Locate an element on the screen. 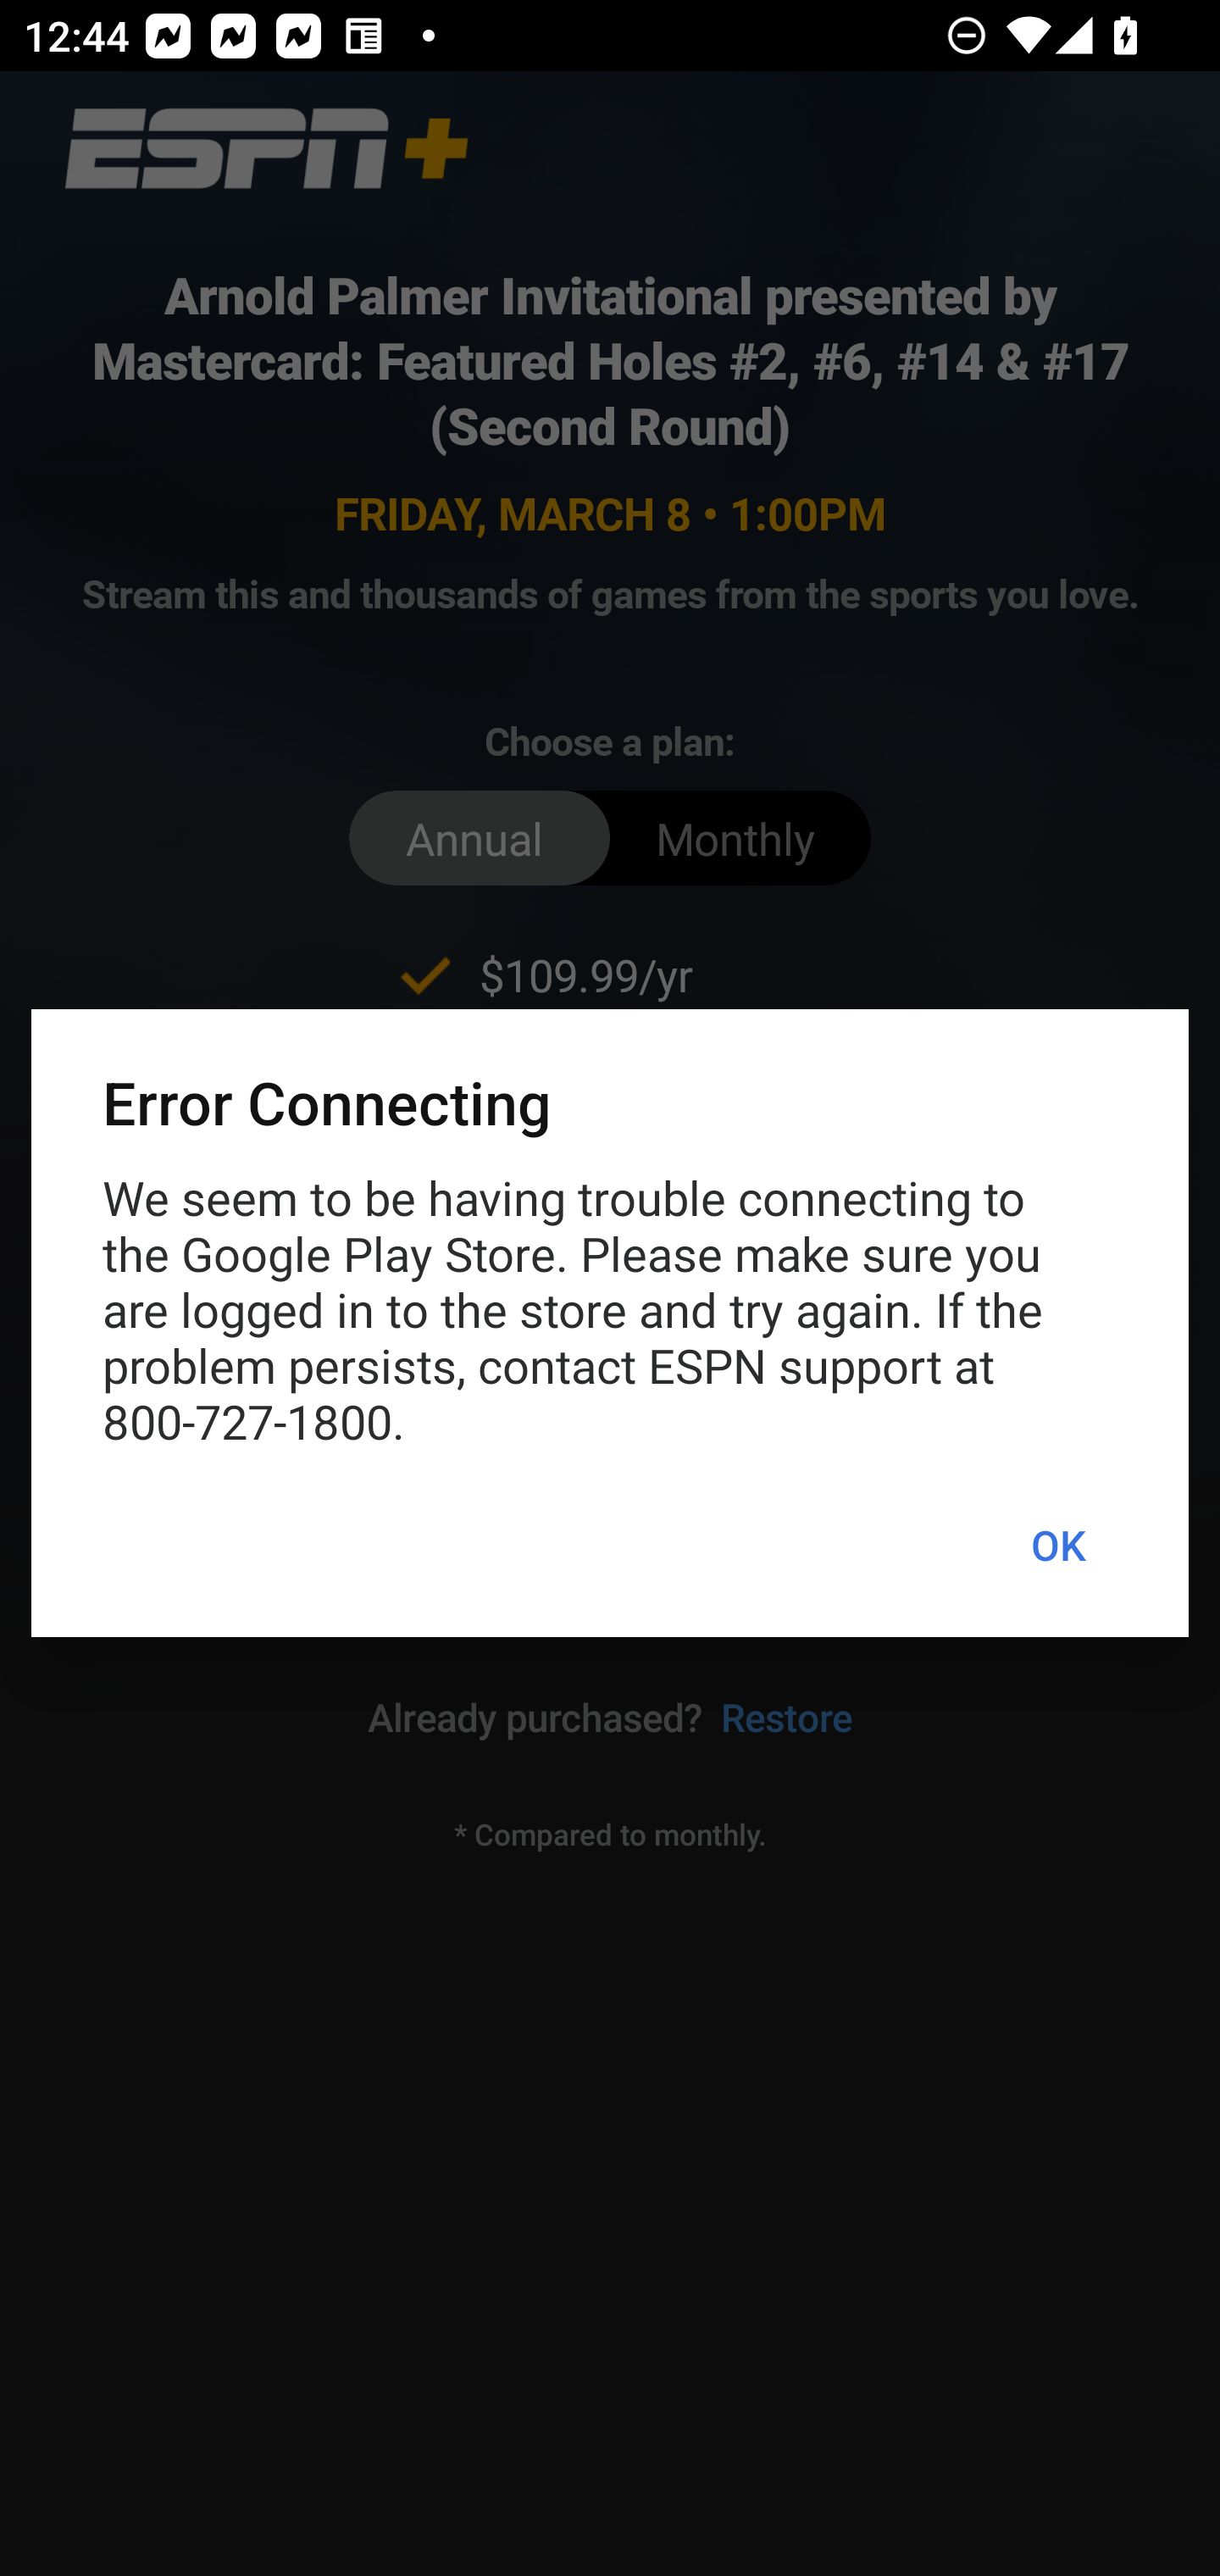  OK is located at coordinates (1057, 1546).